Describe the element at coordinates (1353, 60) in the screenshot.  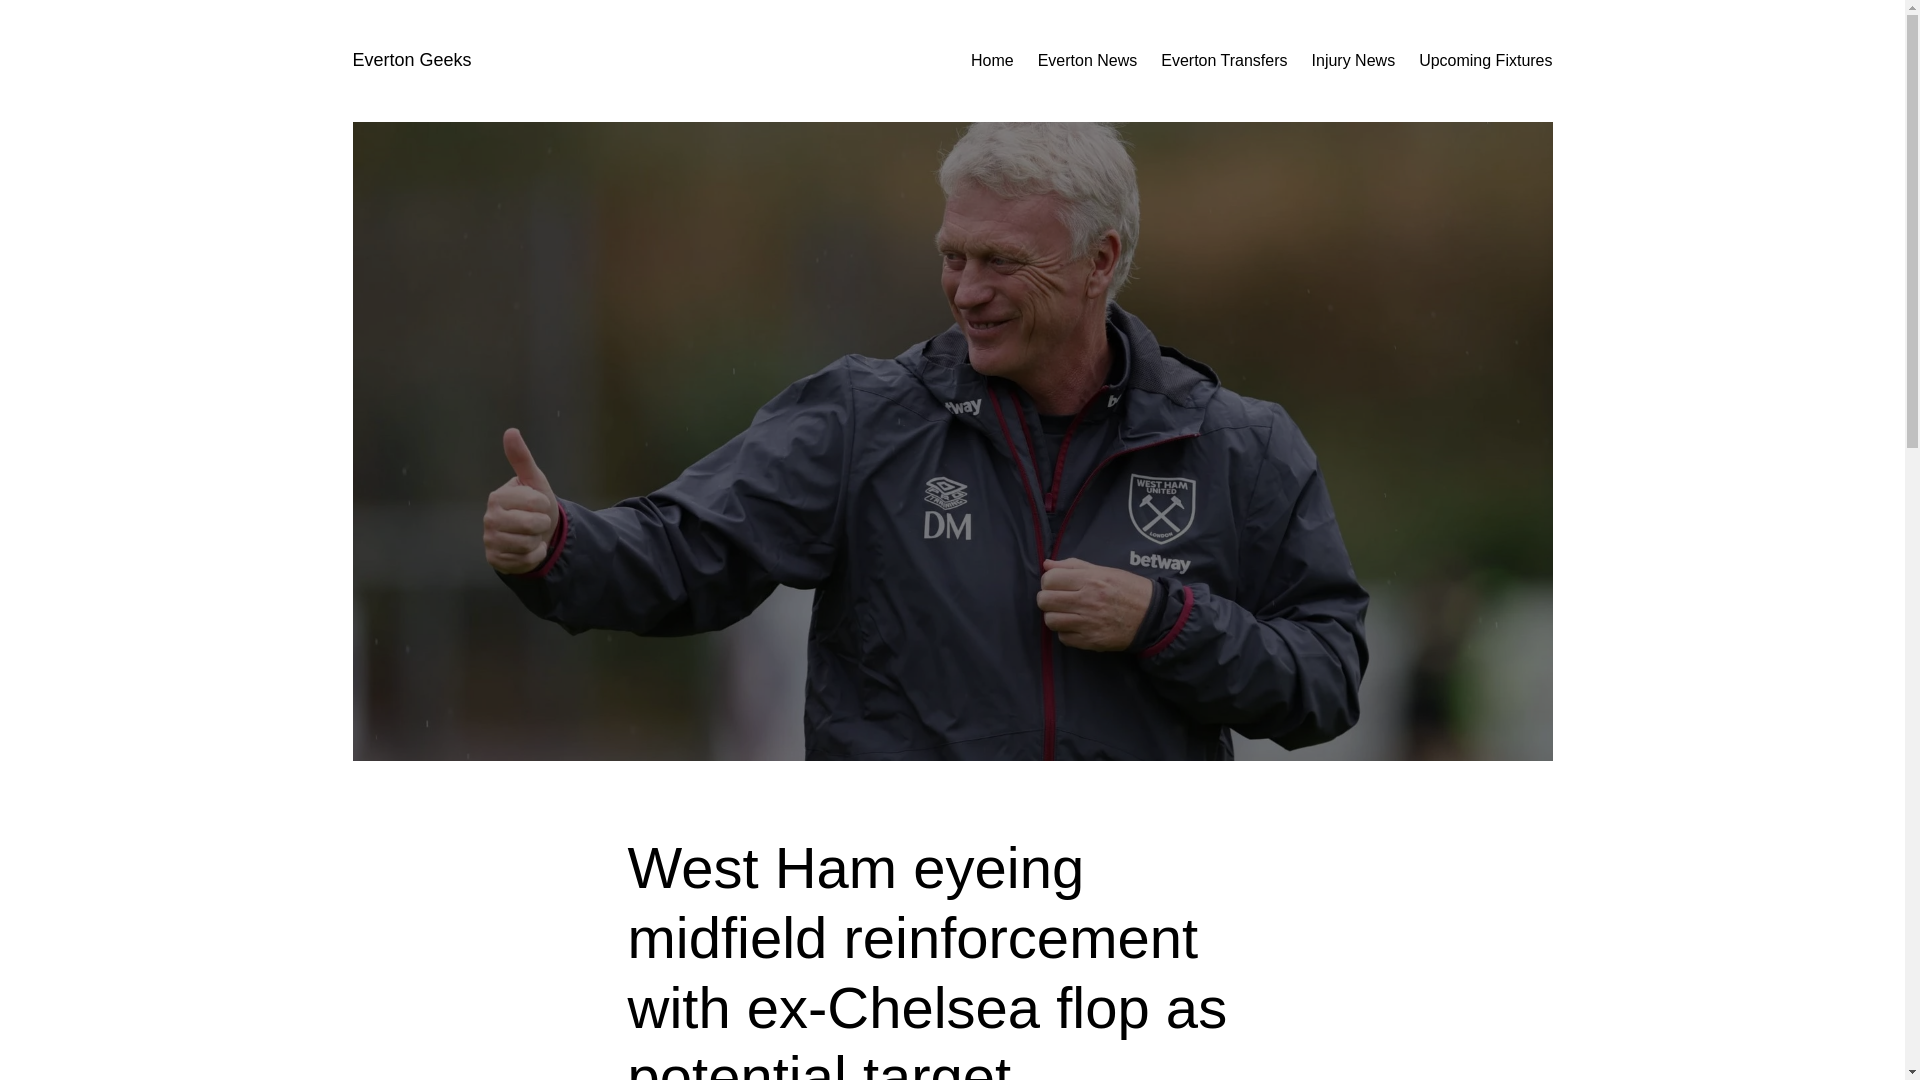
I see `Injury News` at that location.